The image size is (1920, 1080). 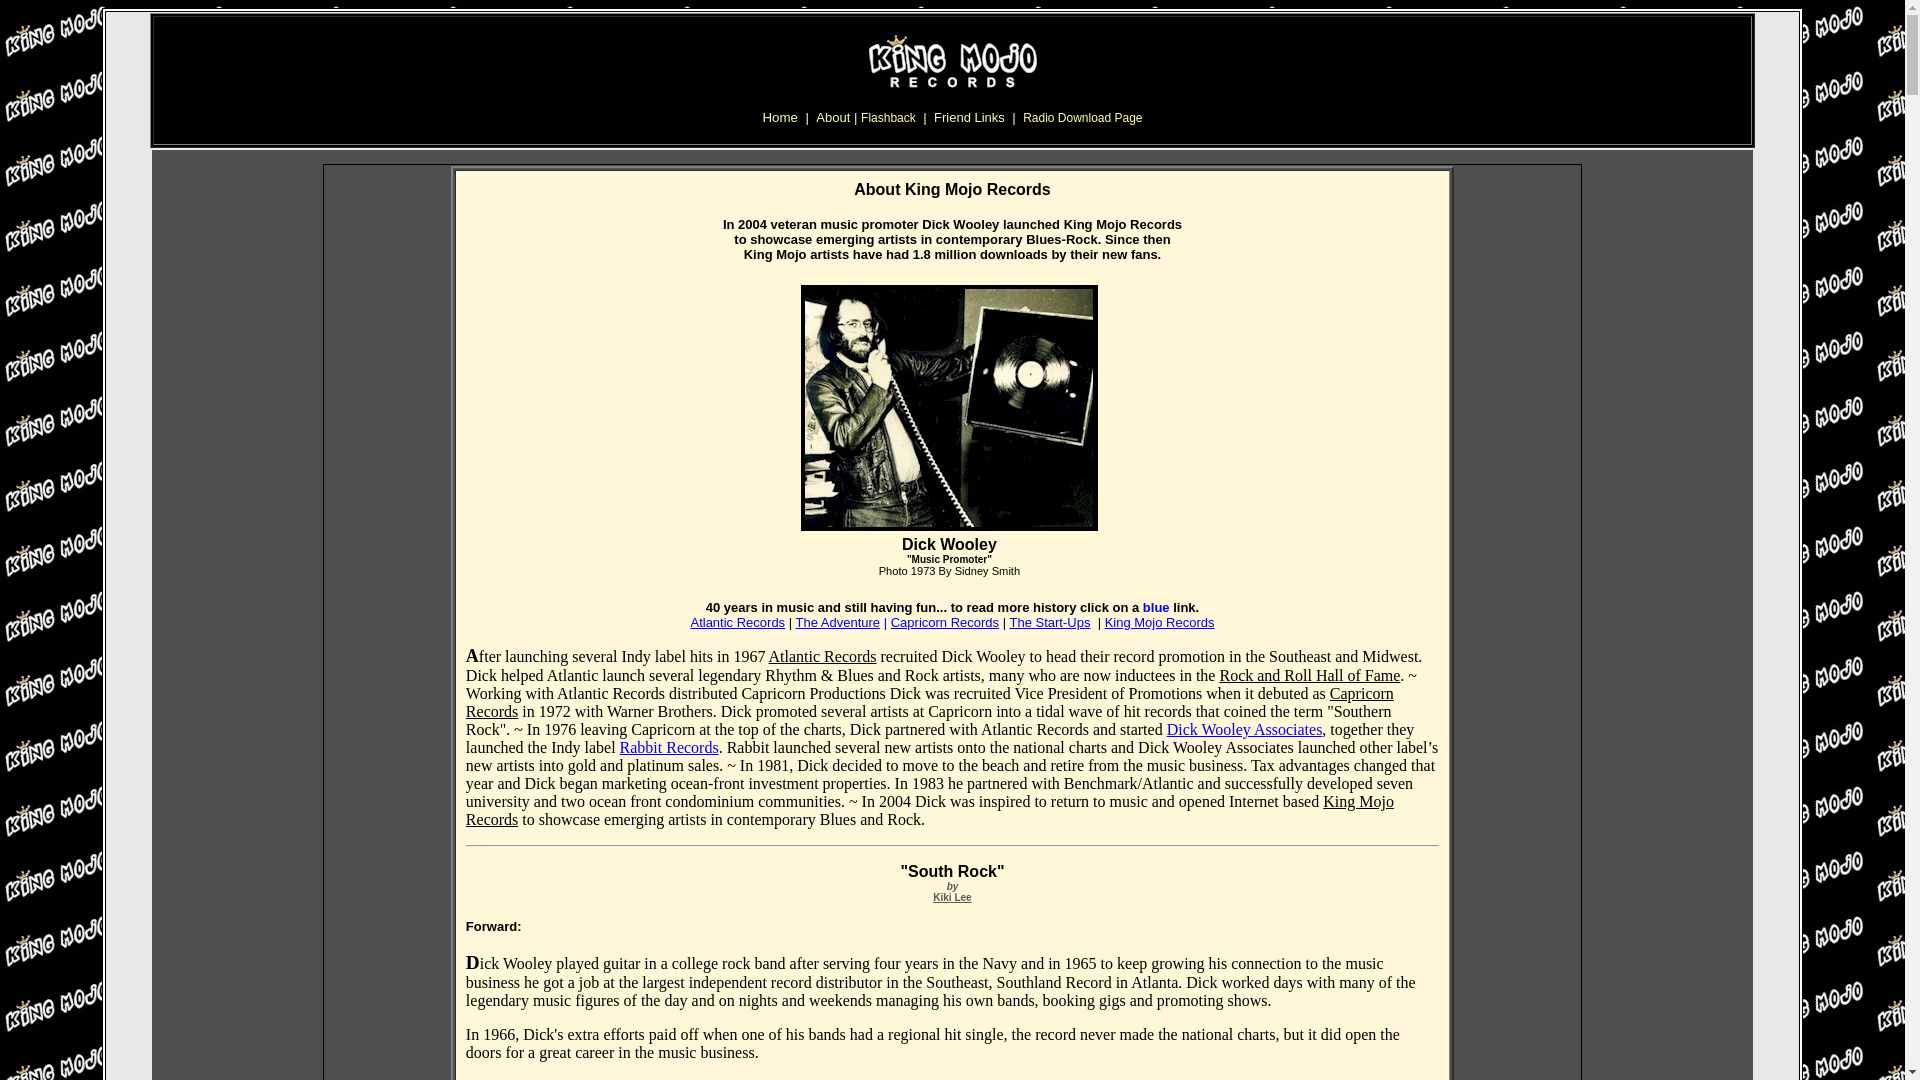 What do you see at coordinates (952, 871) in the screenshot?
I see `"South Rock"` at bounding box center [952, 871].